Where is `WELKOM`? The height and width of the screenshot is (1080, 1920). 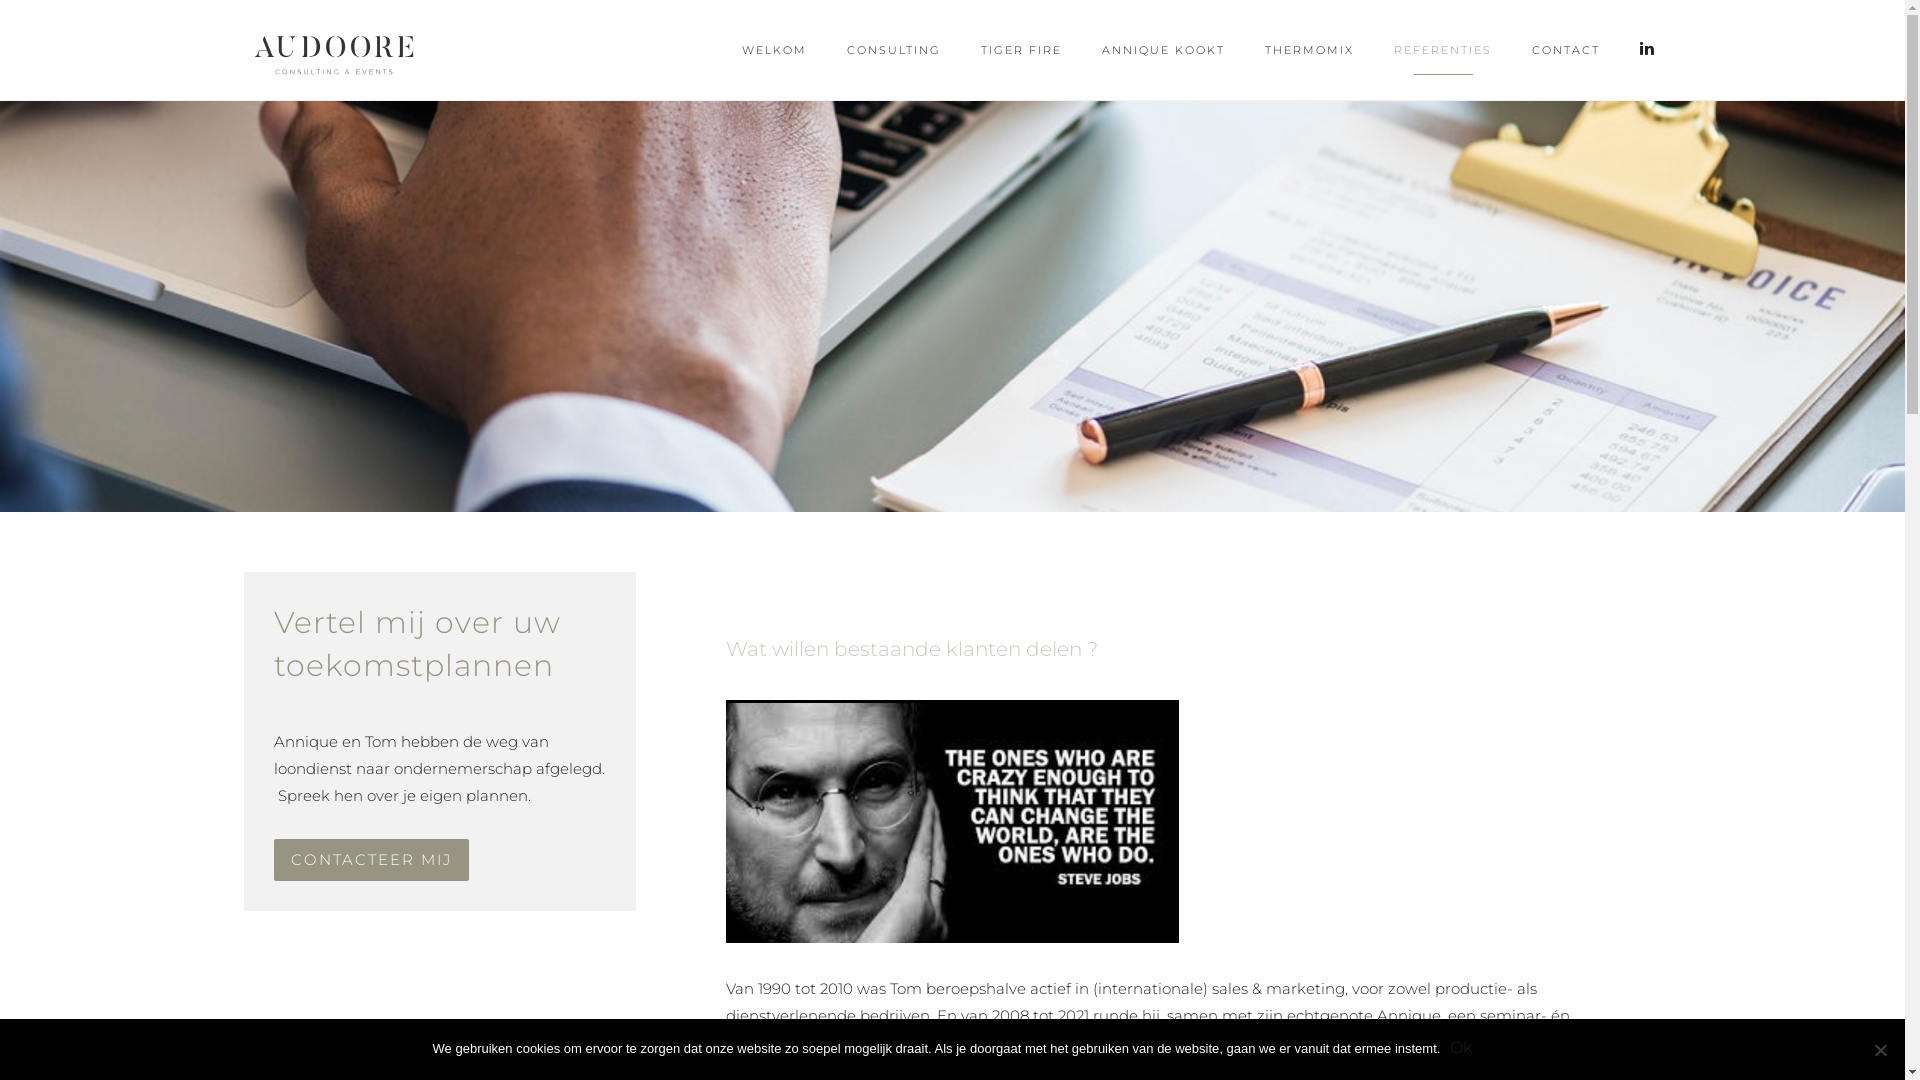 WELKOM is located at coordinates (774, 50).